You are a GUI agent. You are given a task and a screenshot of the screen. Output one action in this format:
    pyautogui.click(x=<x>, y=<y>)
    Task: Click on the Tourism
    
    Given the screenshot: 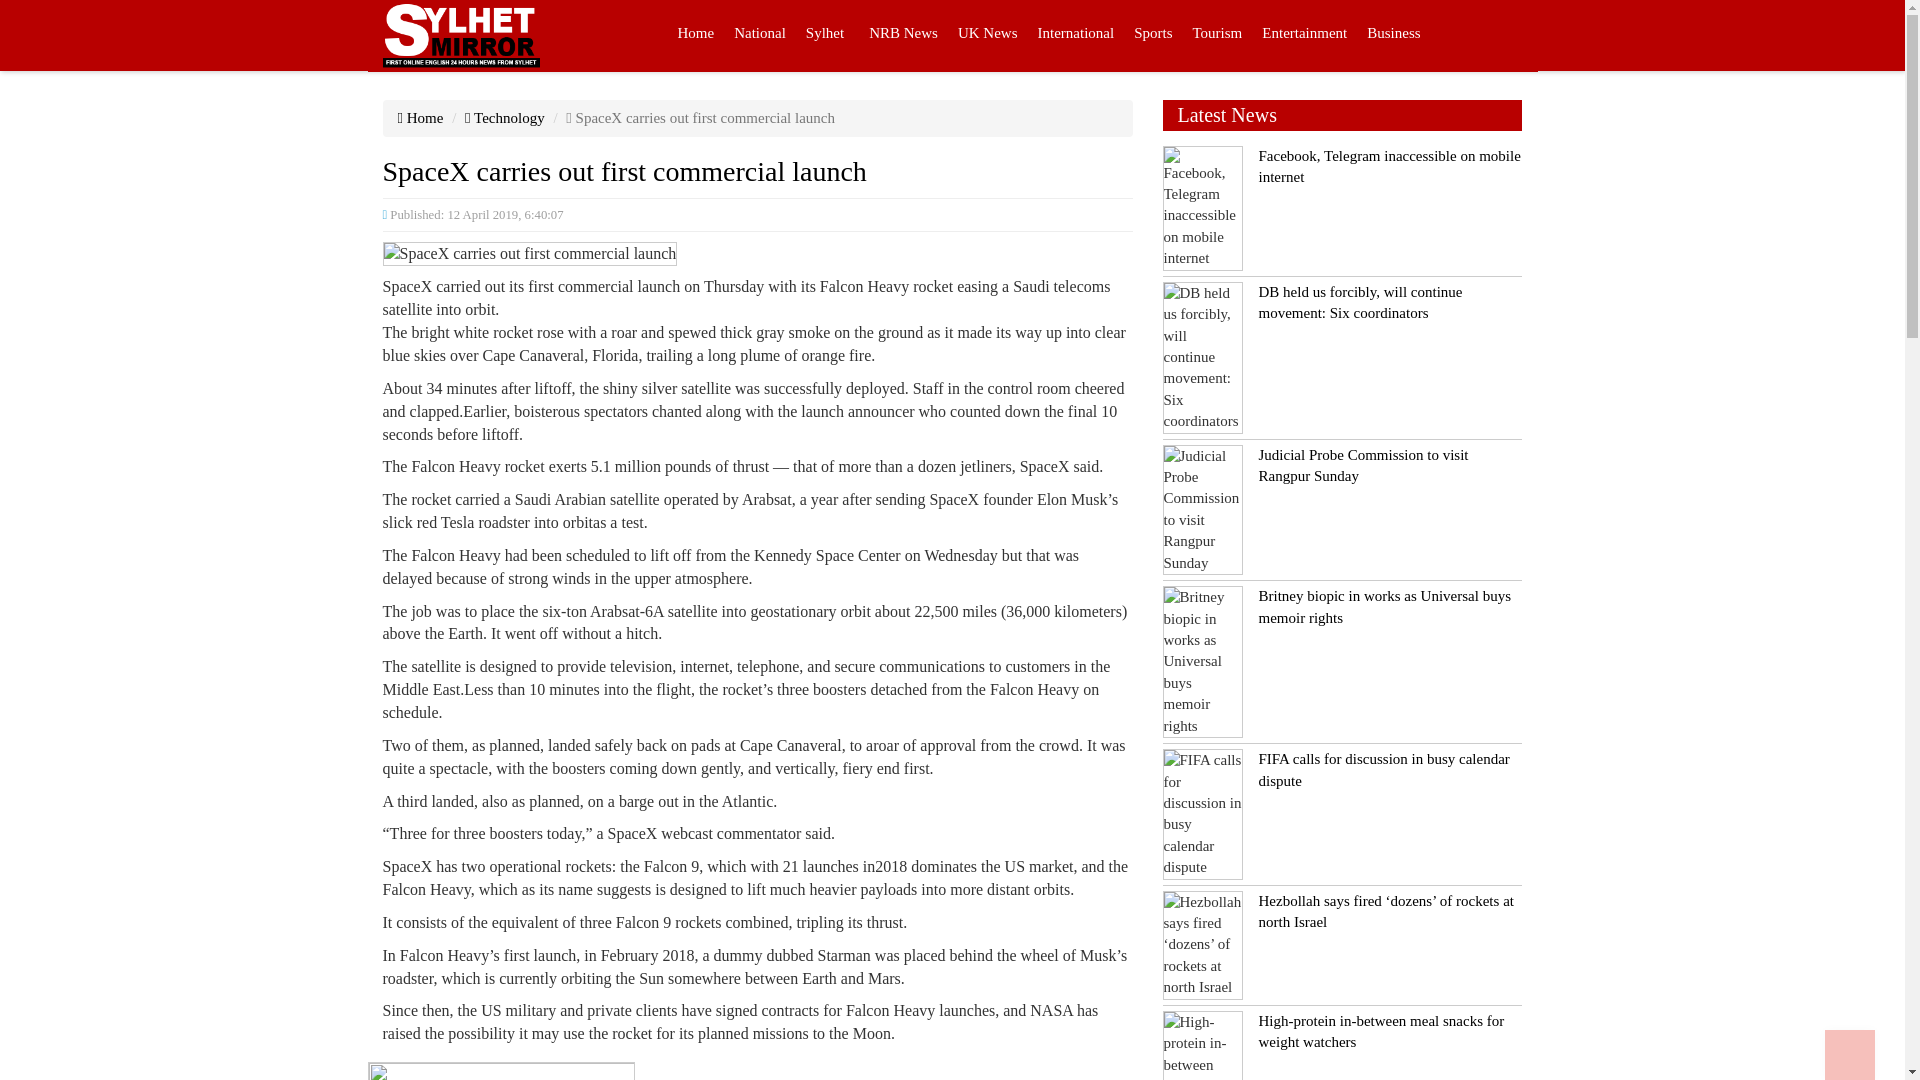 What is the action you would take?
    pyautogui.click(x=1216, y=35)
    